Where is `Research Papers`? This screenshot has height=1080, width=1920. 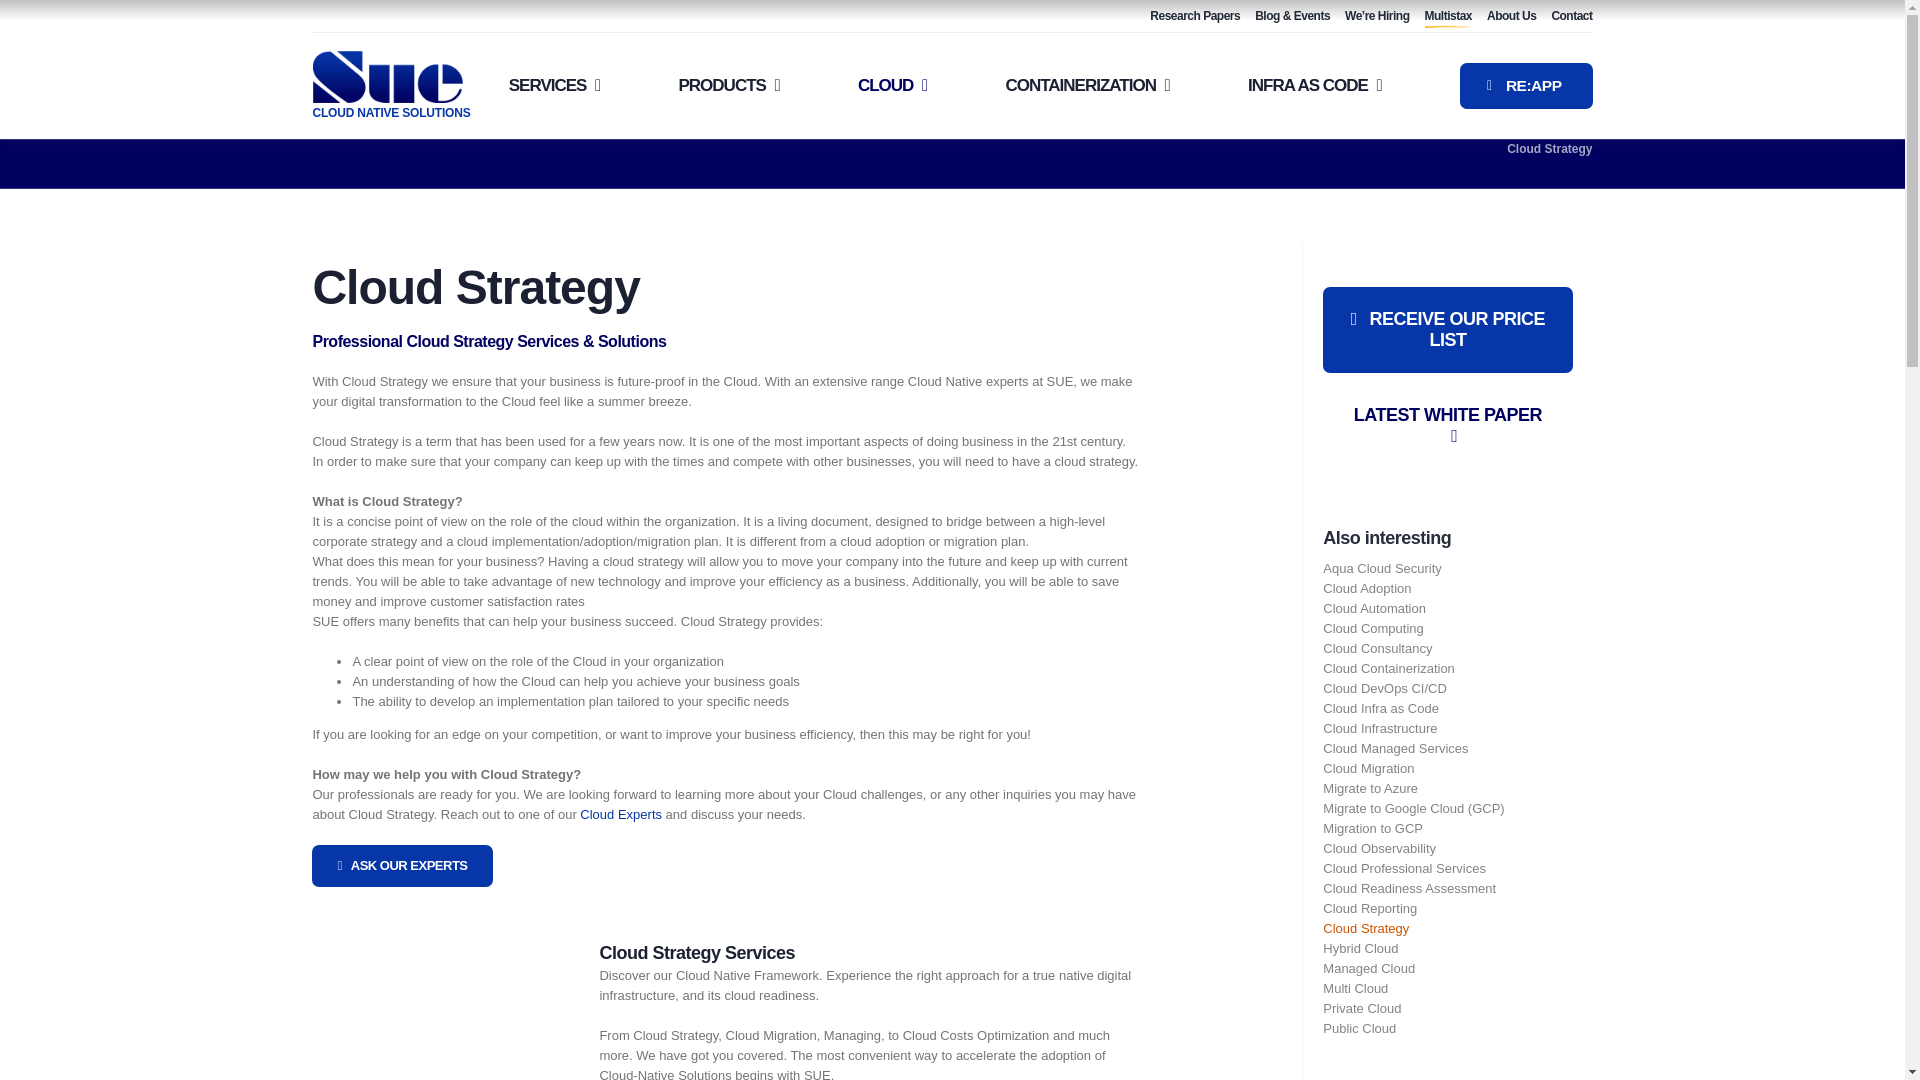 Research Papers is located at coordinates (1195, 17).